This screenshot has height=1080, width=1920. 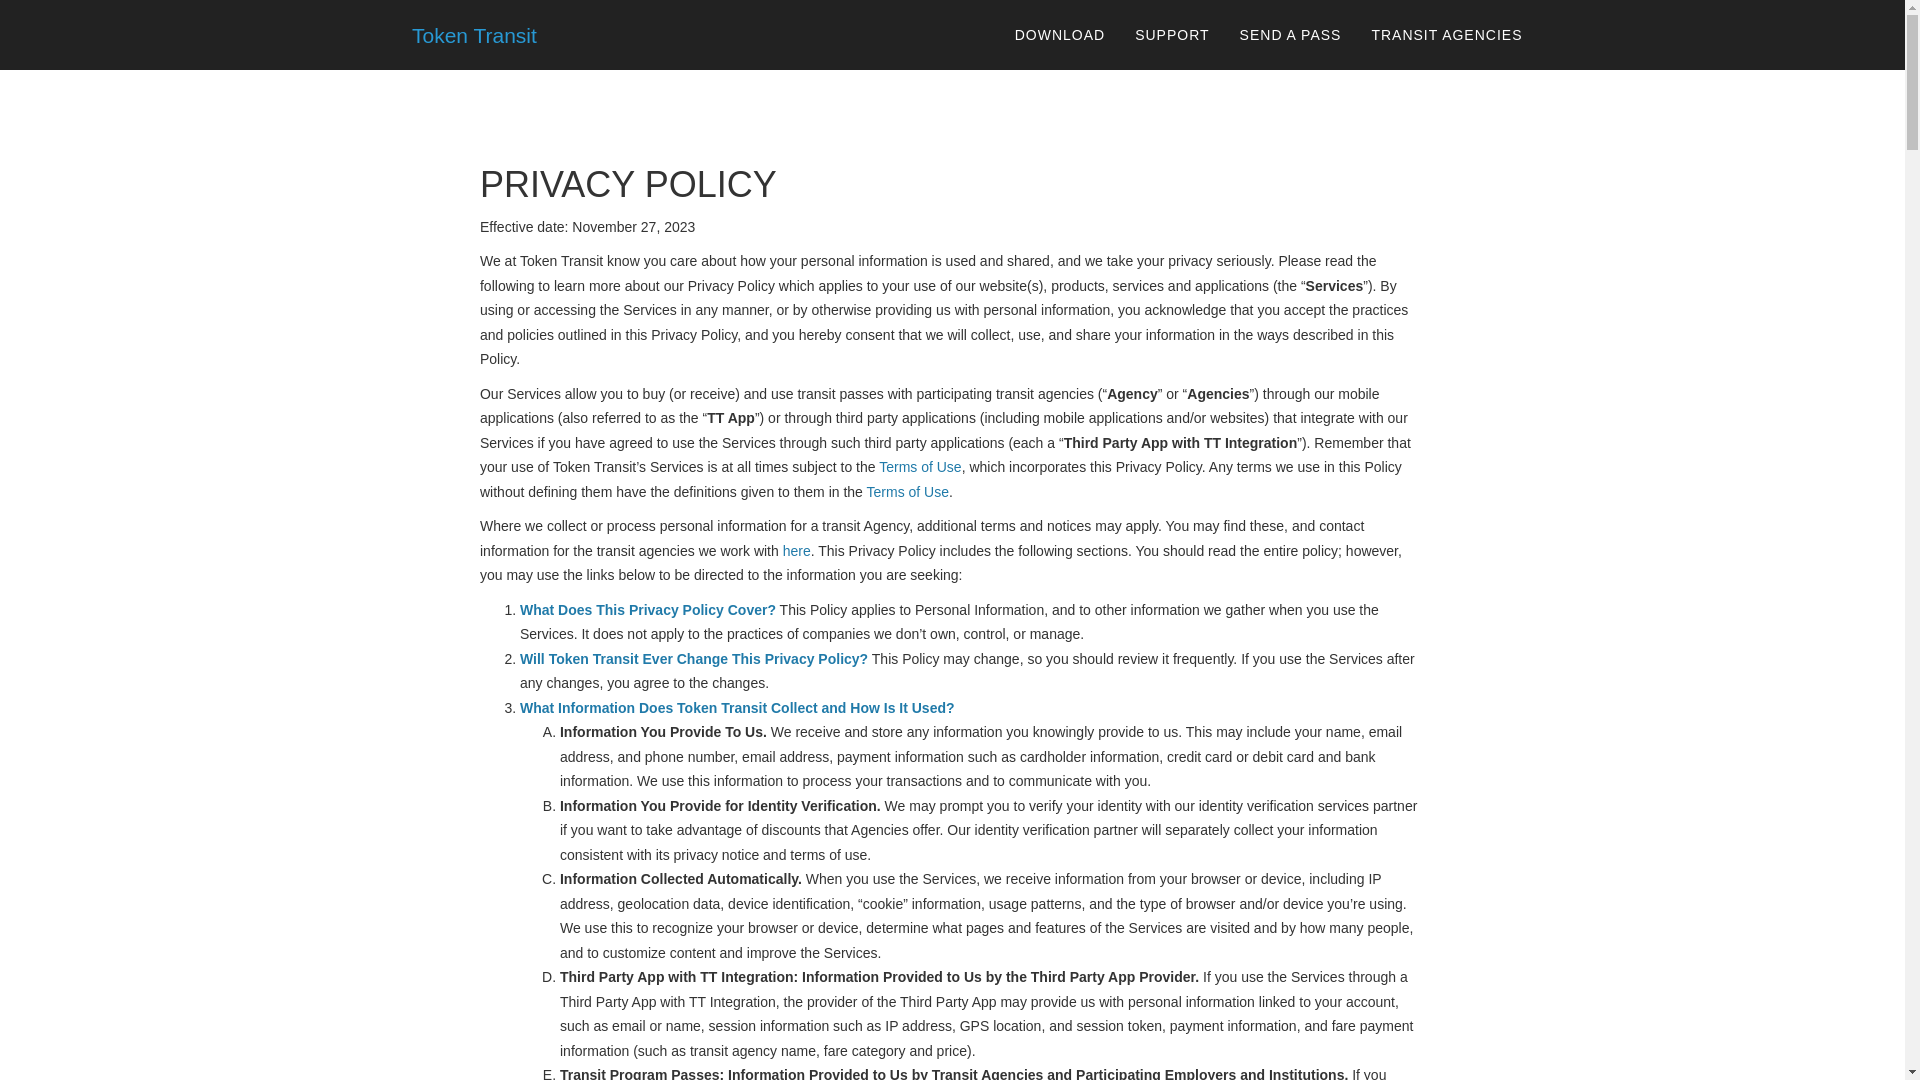 I want to click on Terms of Use, so click(x=908, y=492).